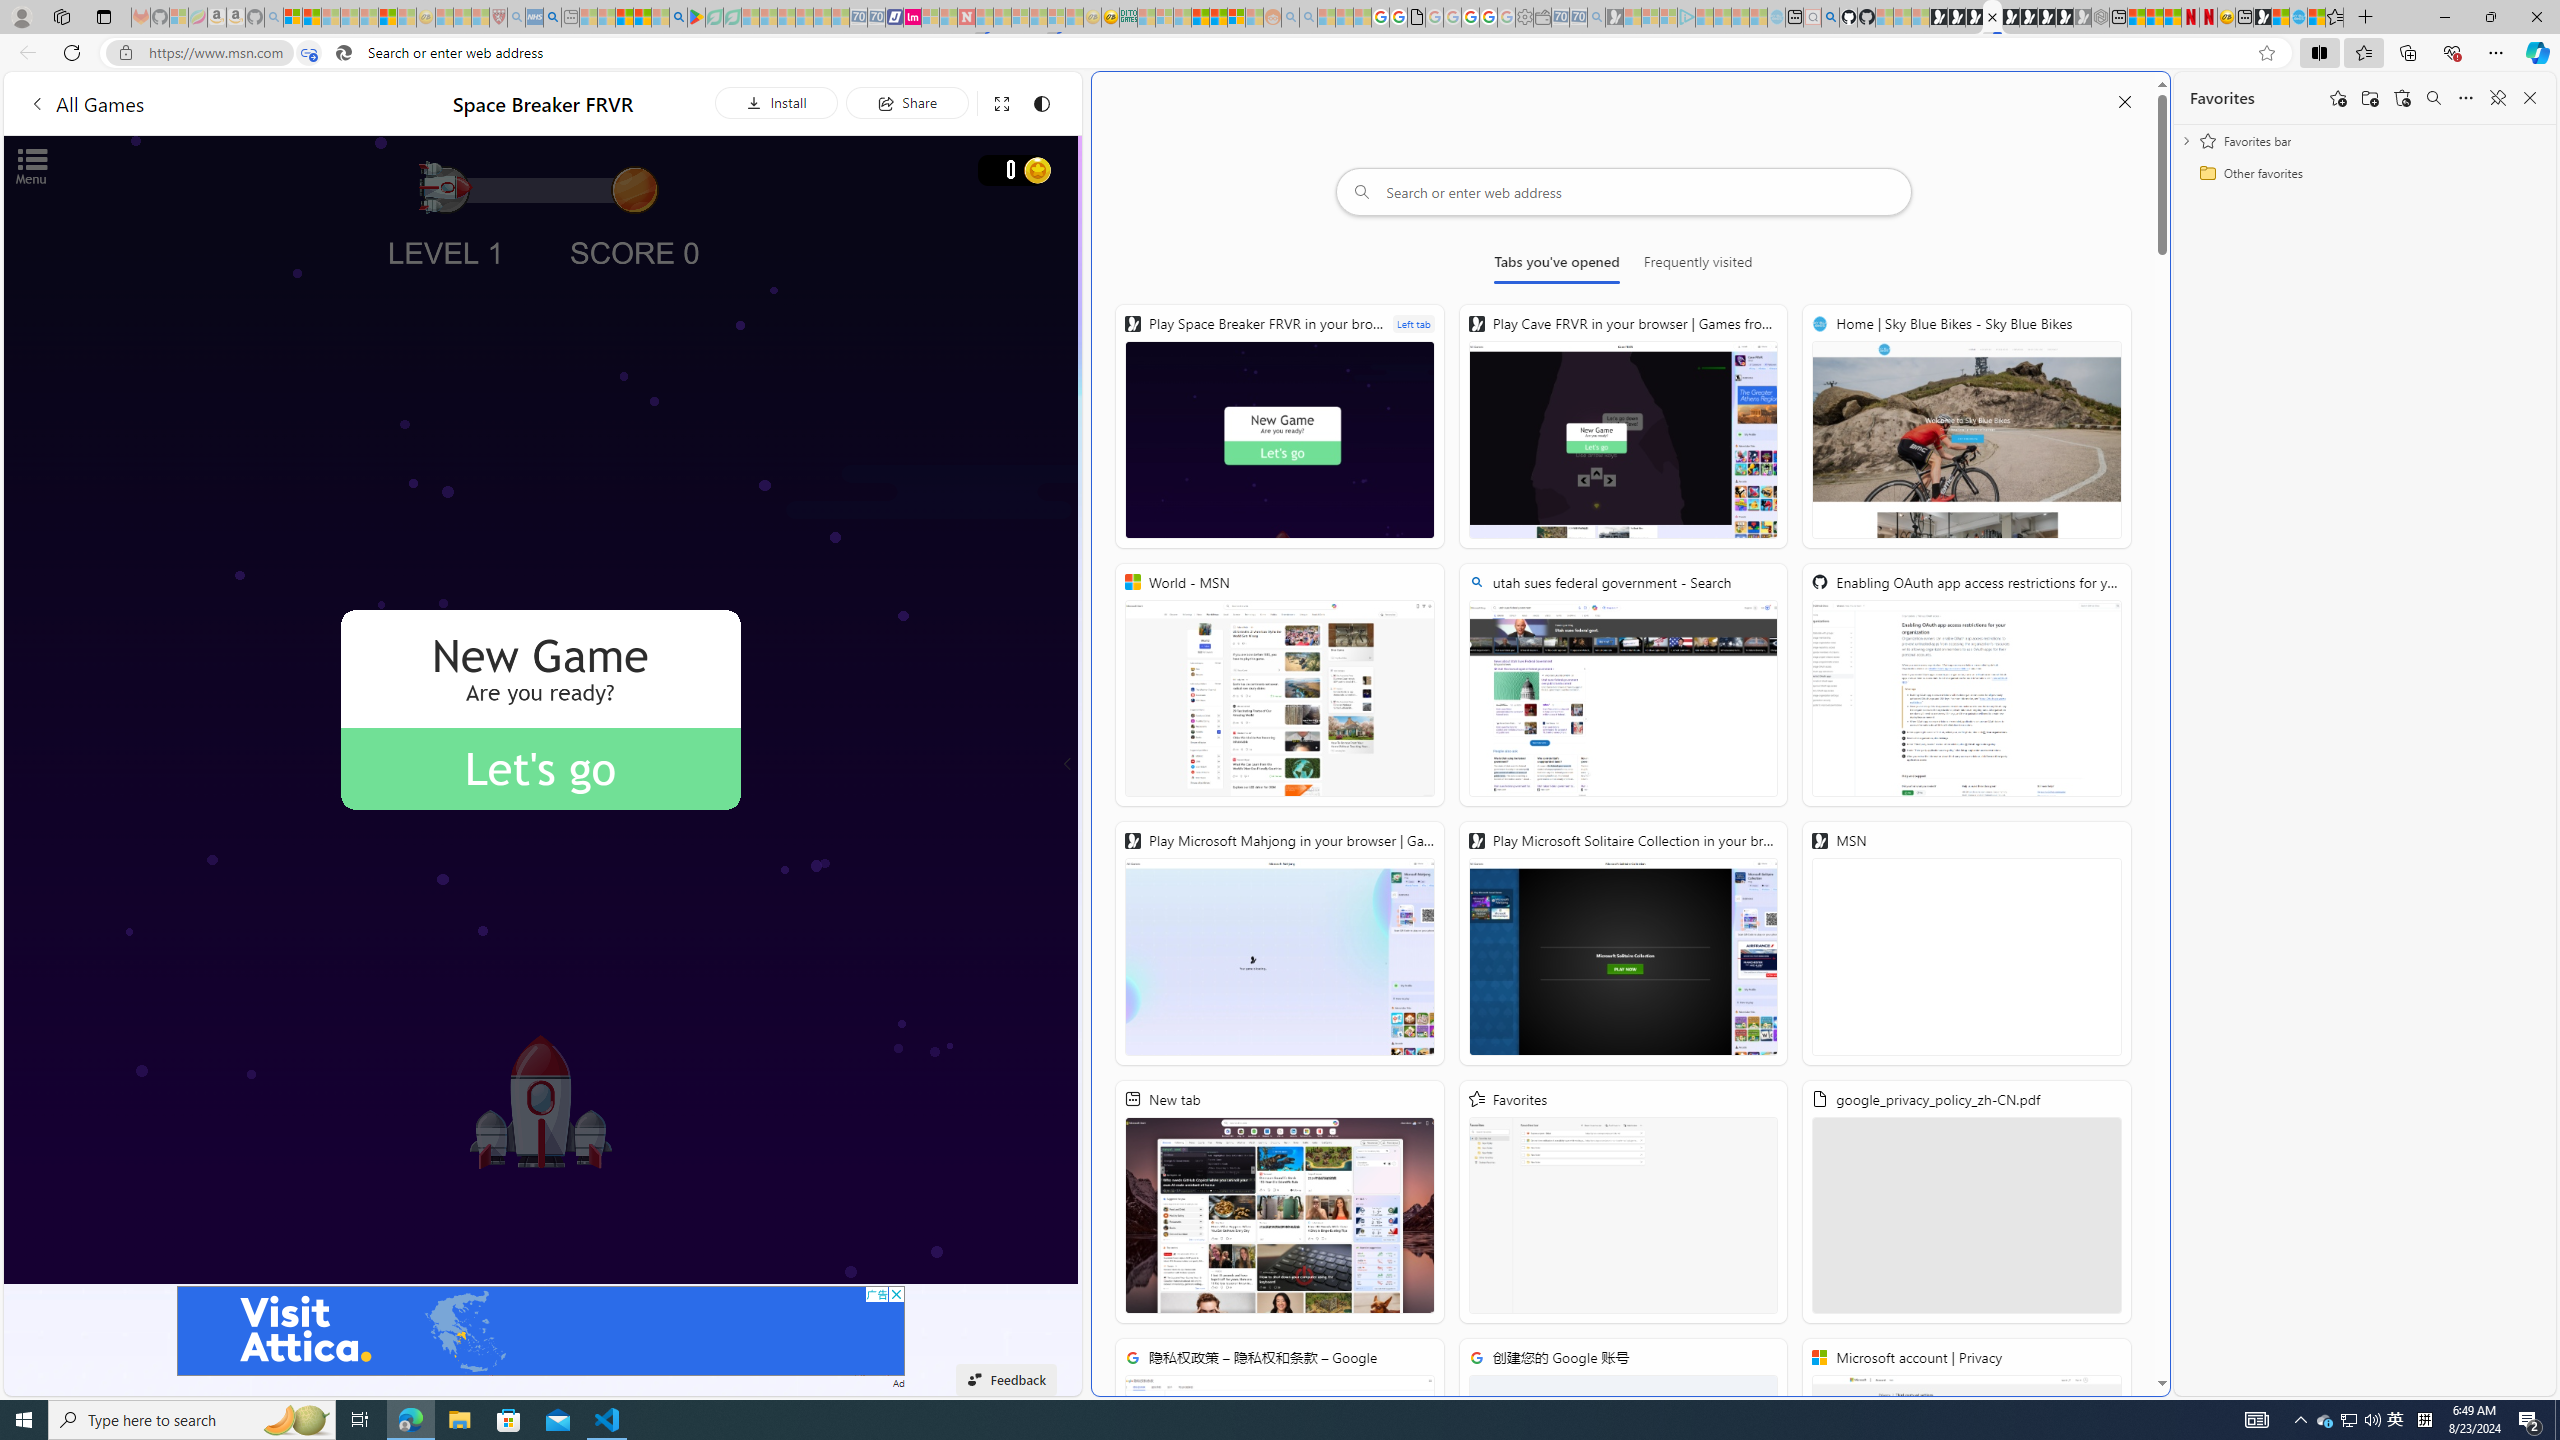 This screenshot has height=1440, width=2560. What do you see at coordinates (2497, 98) in the screenshot?
I see `Unpin favorites` at bounding box center [2497, 98].